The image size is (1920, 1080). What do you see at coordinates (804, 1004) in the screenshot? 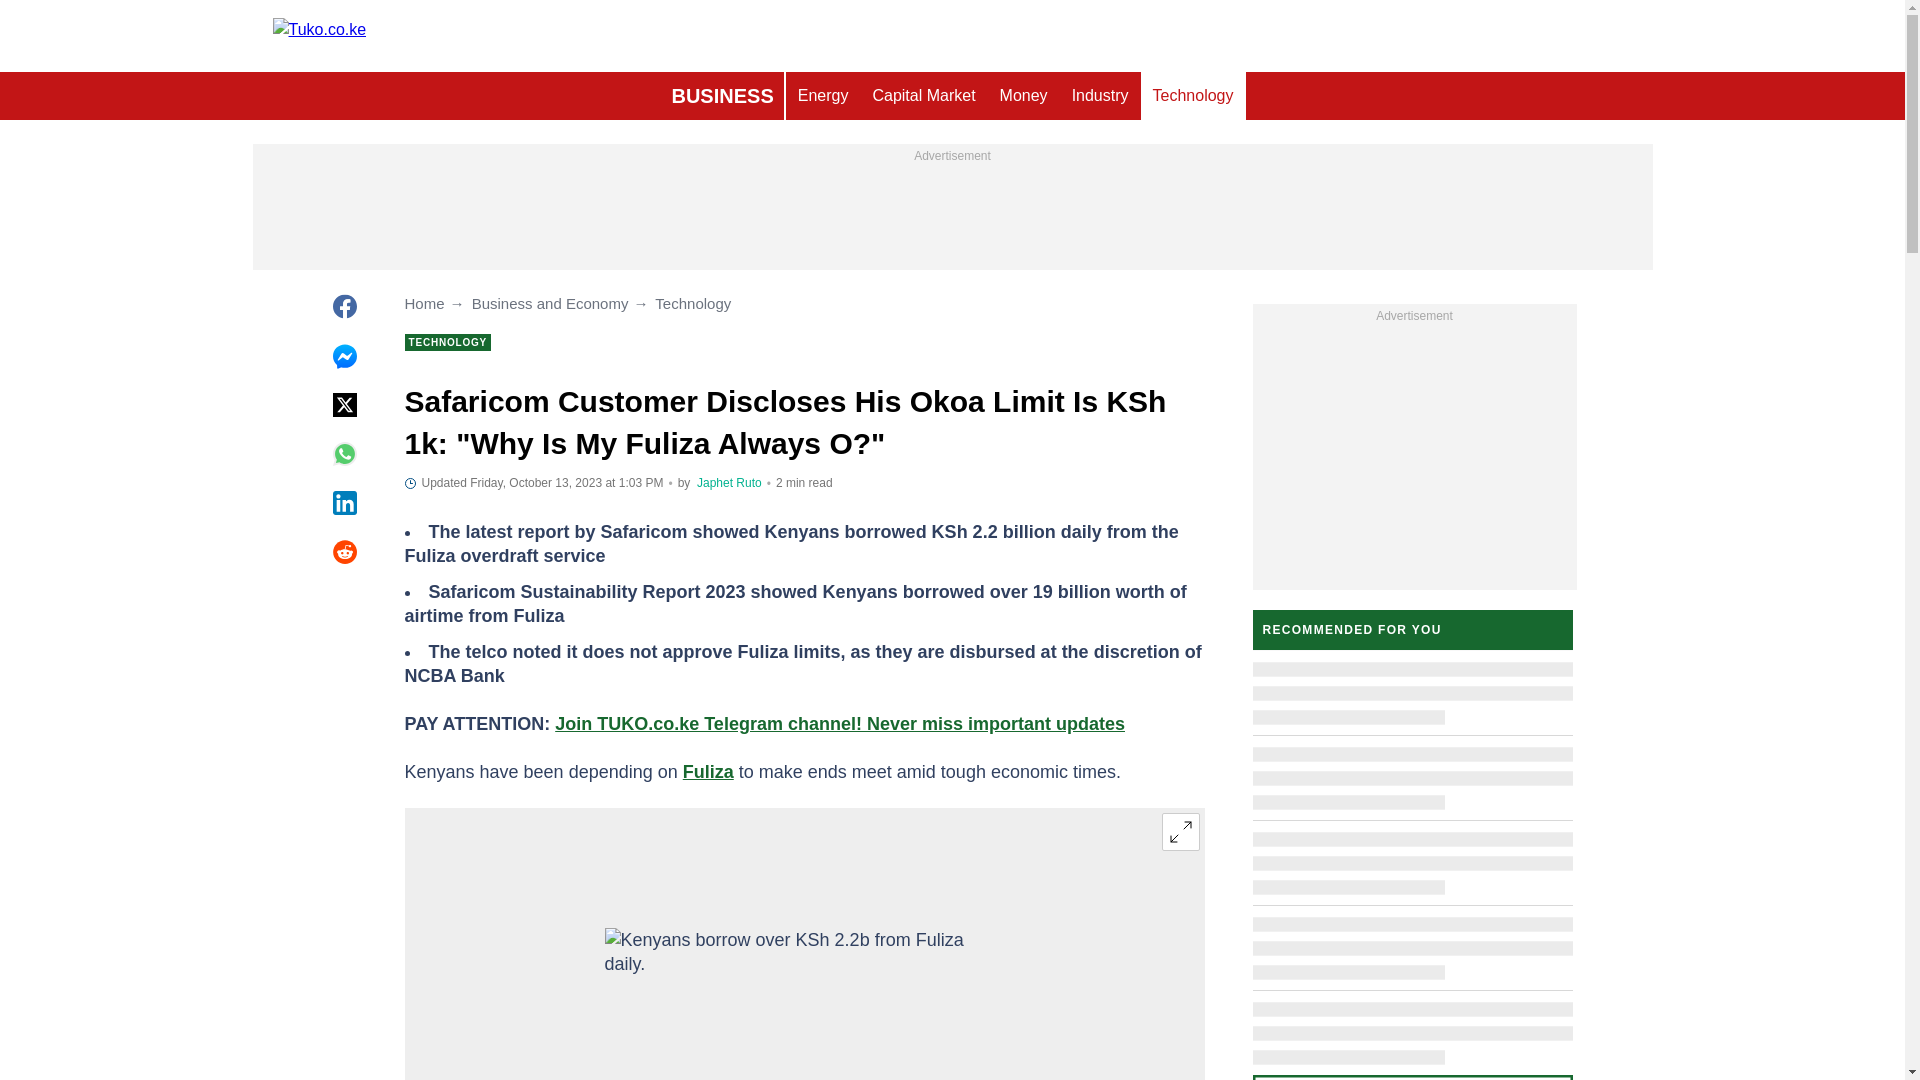
I see `Kenyans borrow over KSh 2.2b from Fuliza daily.` at bounding box center [804, 1004].